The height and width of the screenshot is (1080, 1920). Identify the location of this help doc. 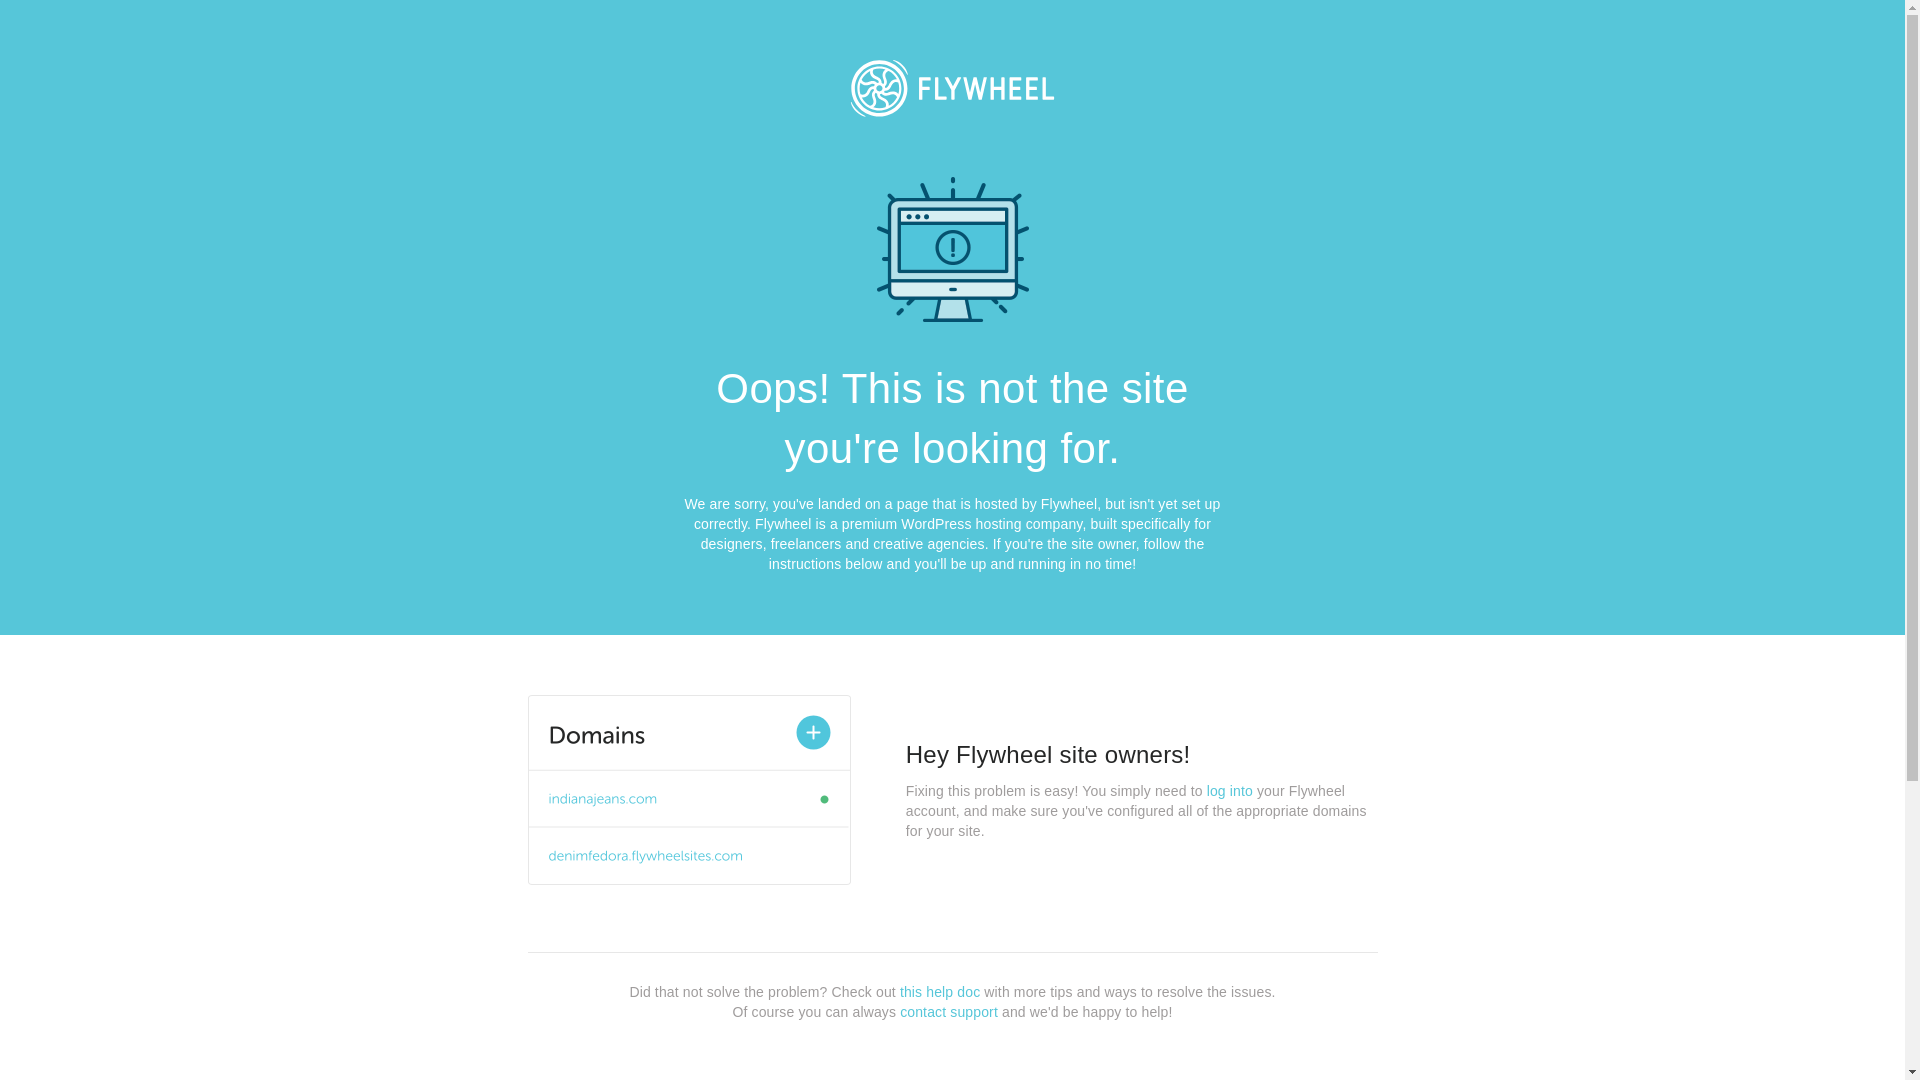
(940, 992).